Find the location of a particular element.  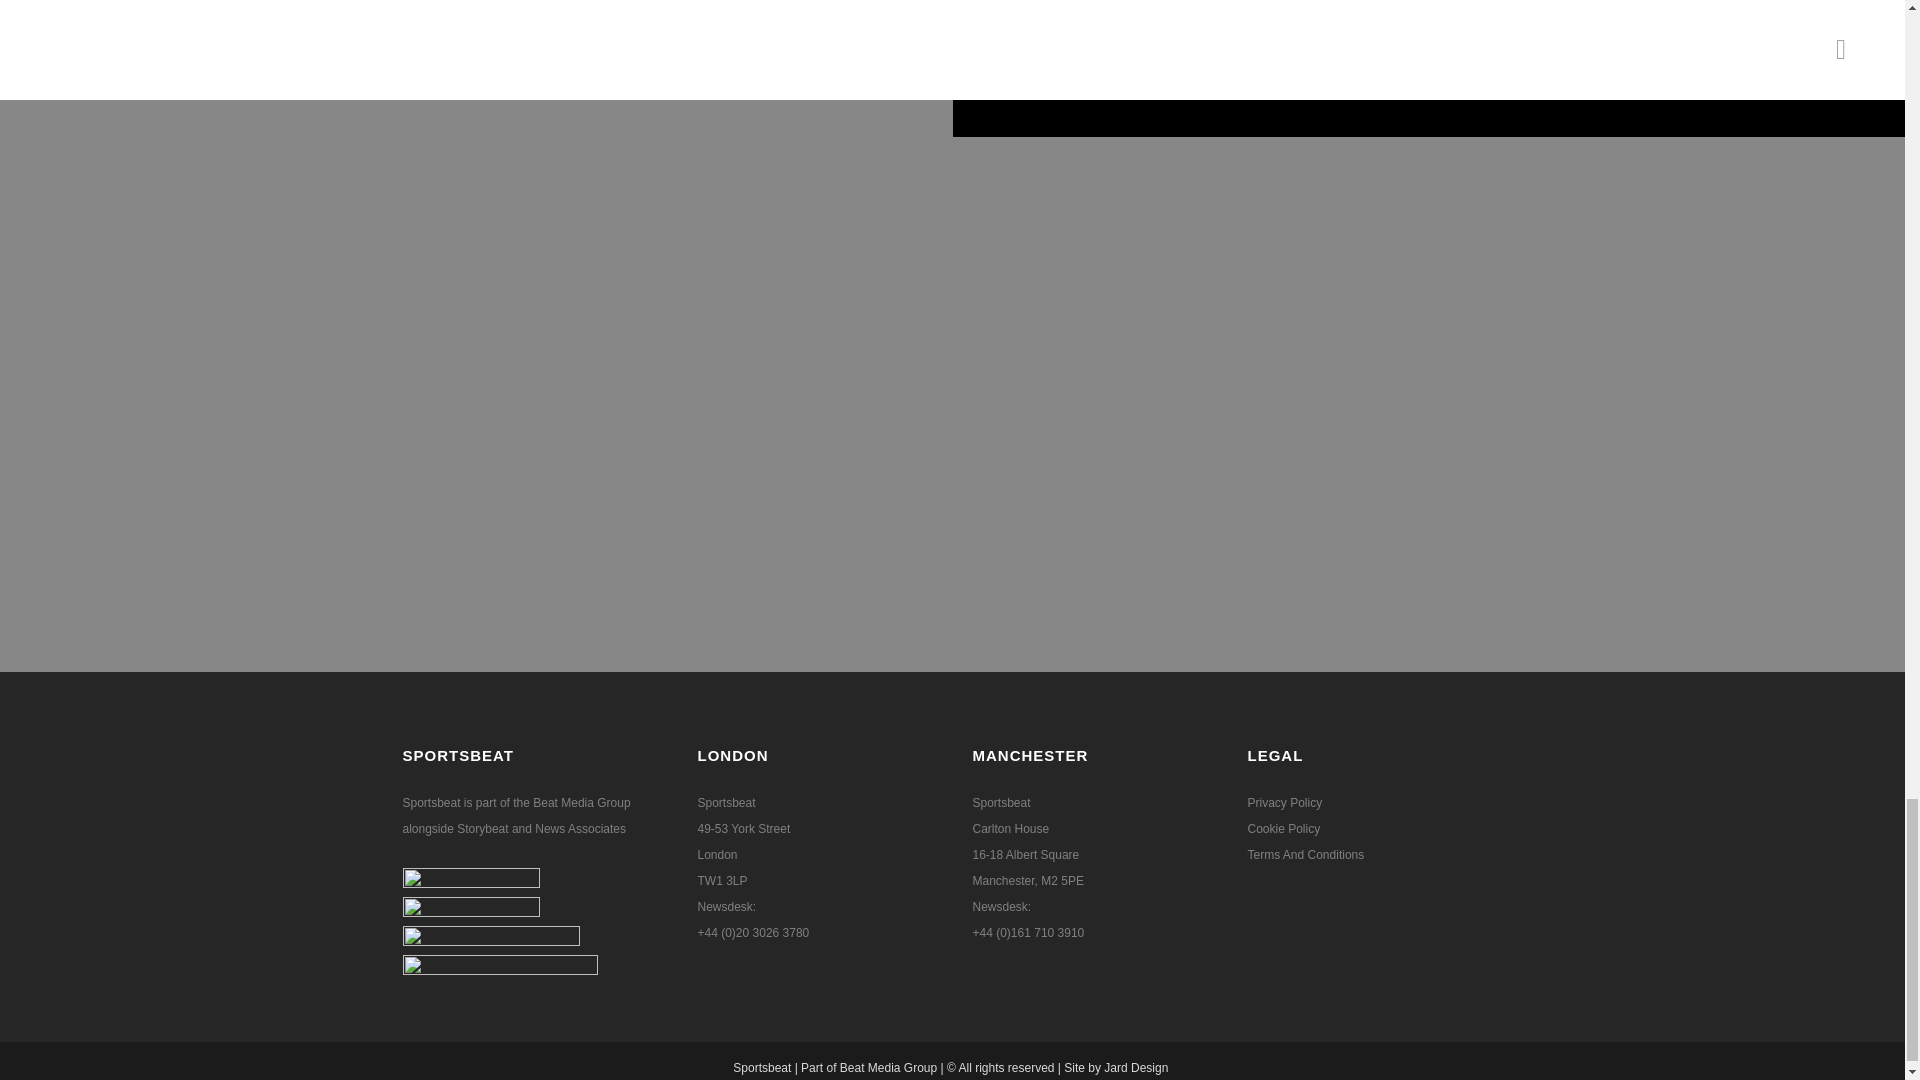

Privacy Policy is located at coordinates (1285, 802).